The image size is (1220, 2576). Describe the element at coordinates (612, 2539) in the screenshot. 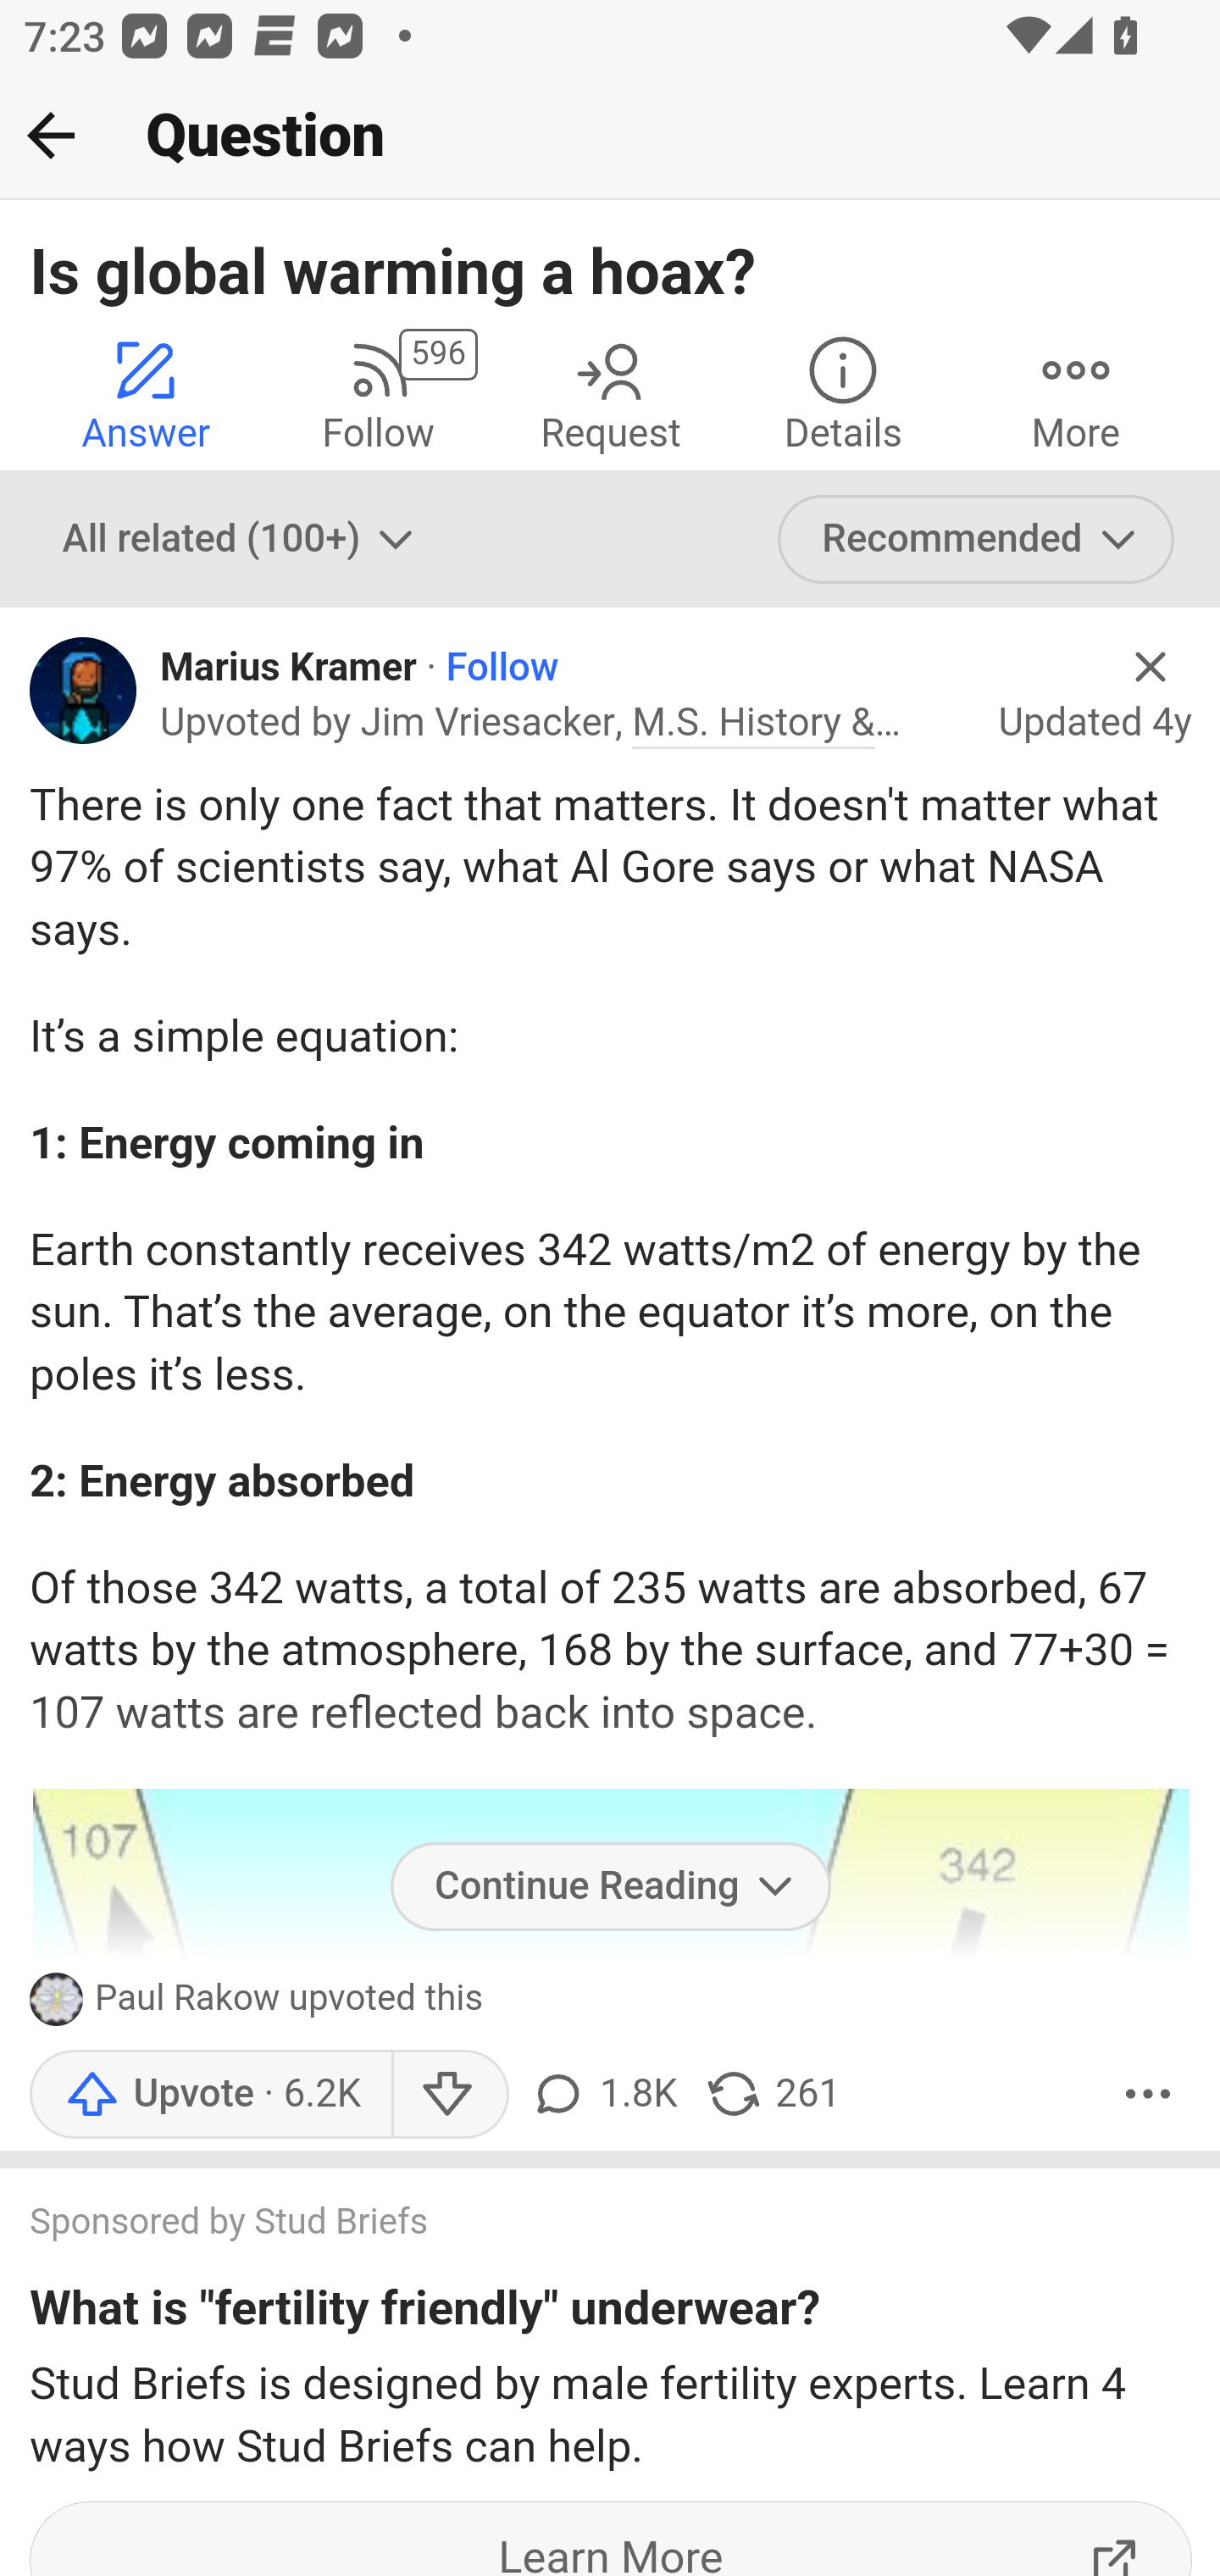

I see `Learn More ExternalLink` at that location.